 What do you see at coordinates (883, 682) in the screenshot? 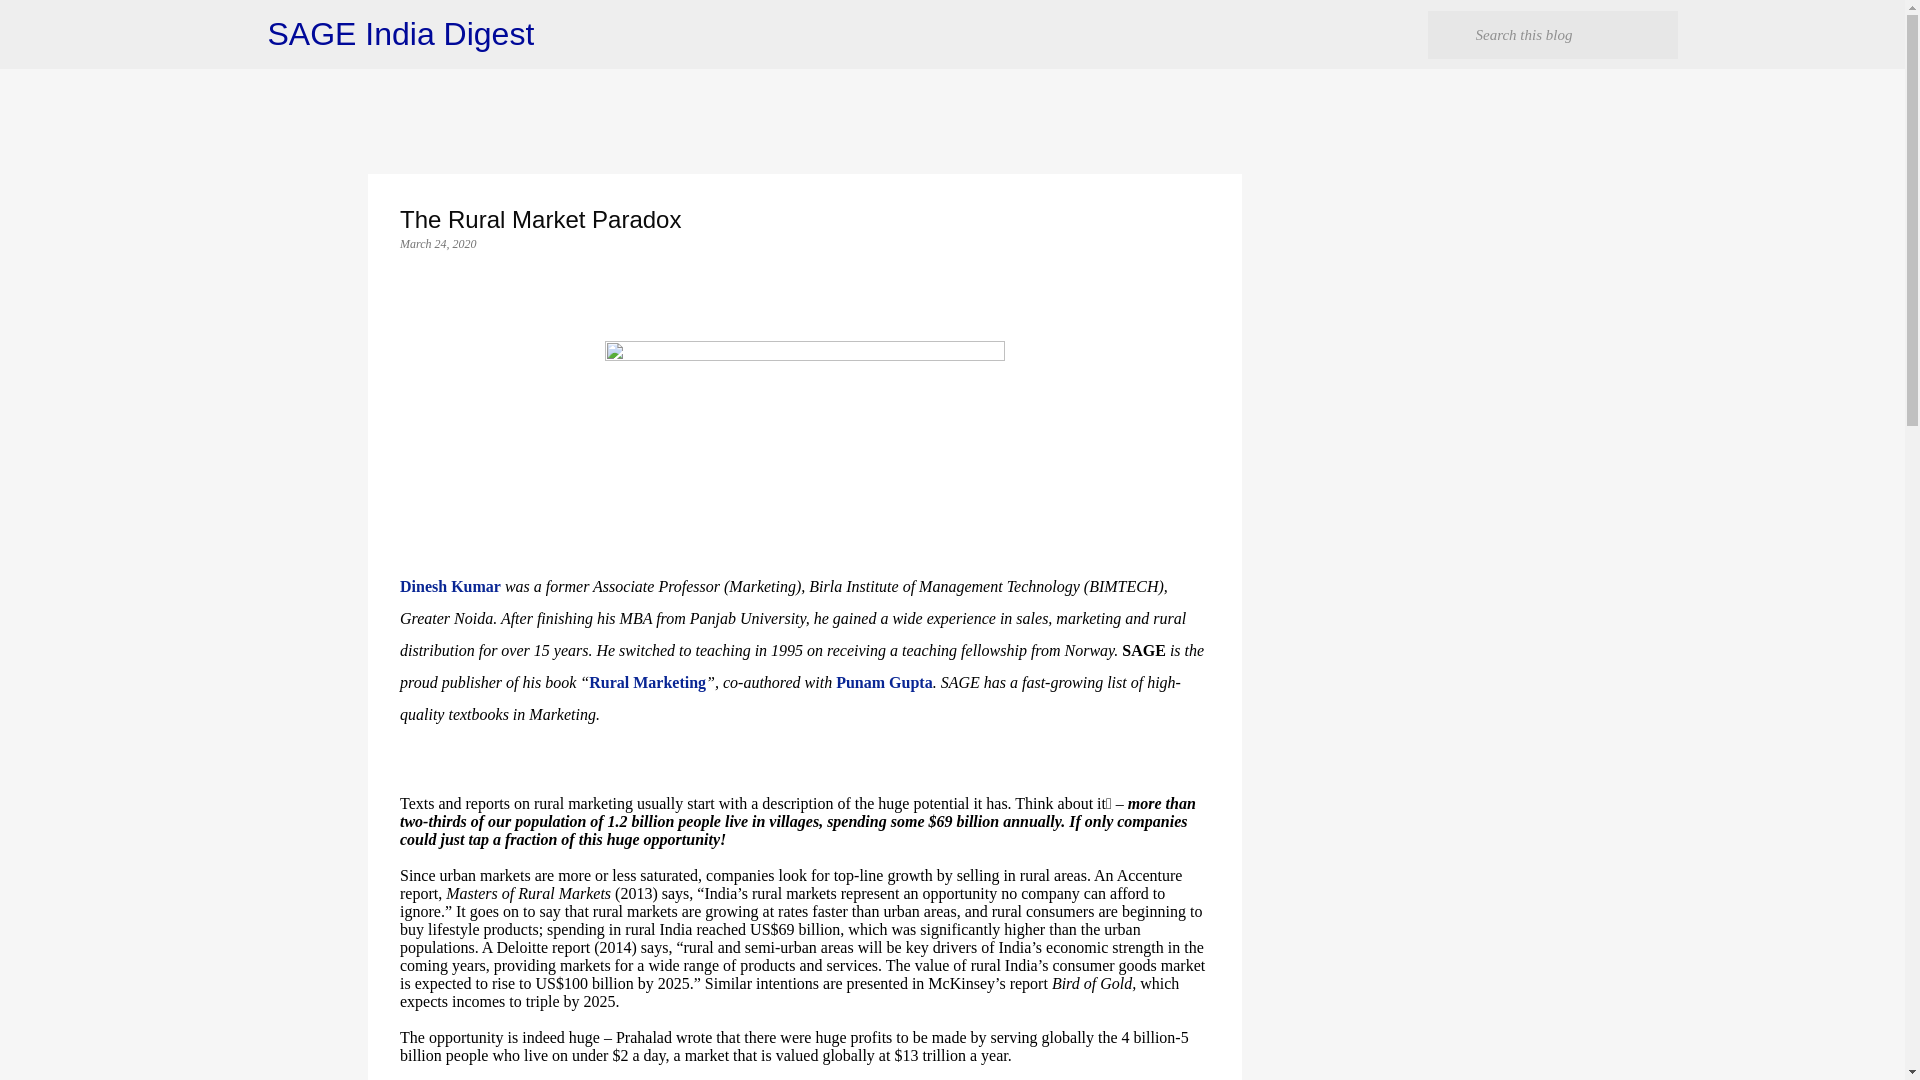
I see `Punam Gupta` at bounding box center [883, 682].